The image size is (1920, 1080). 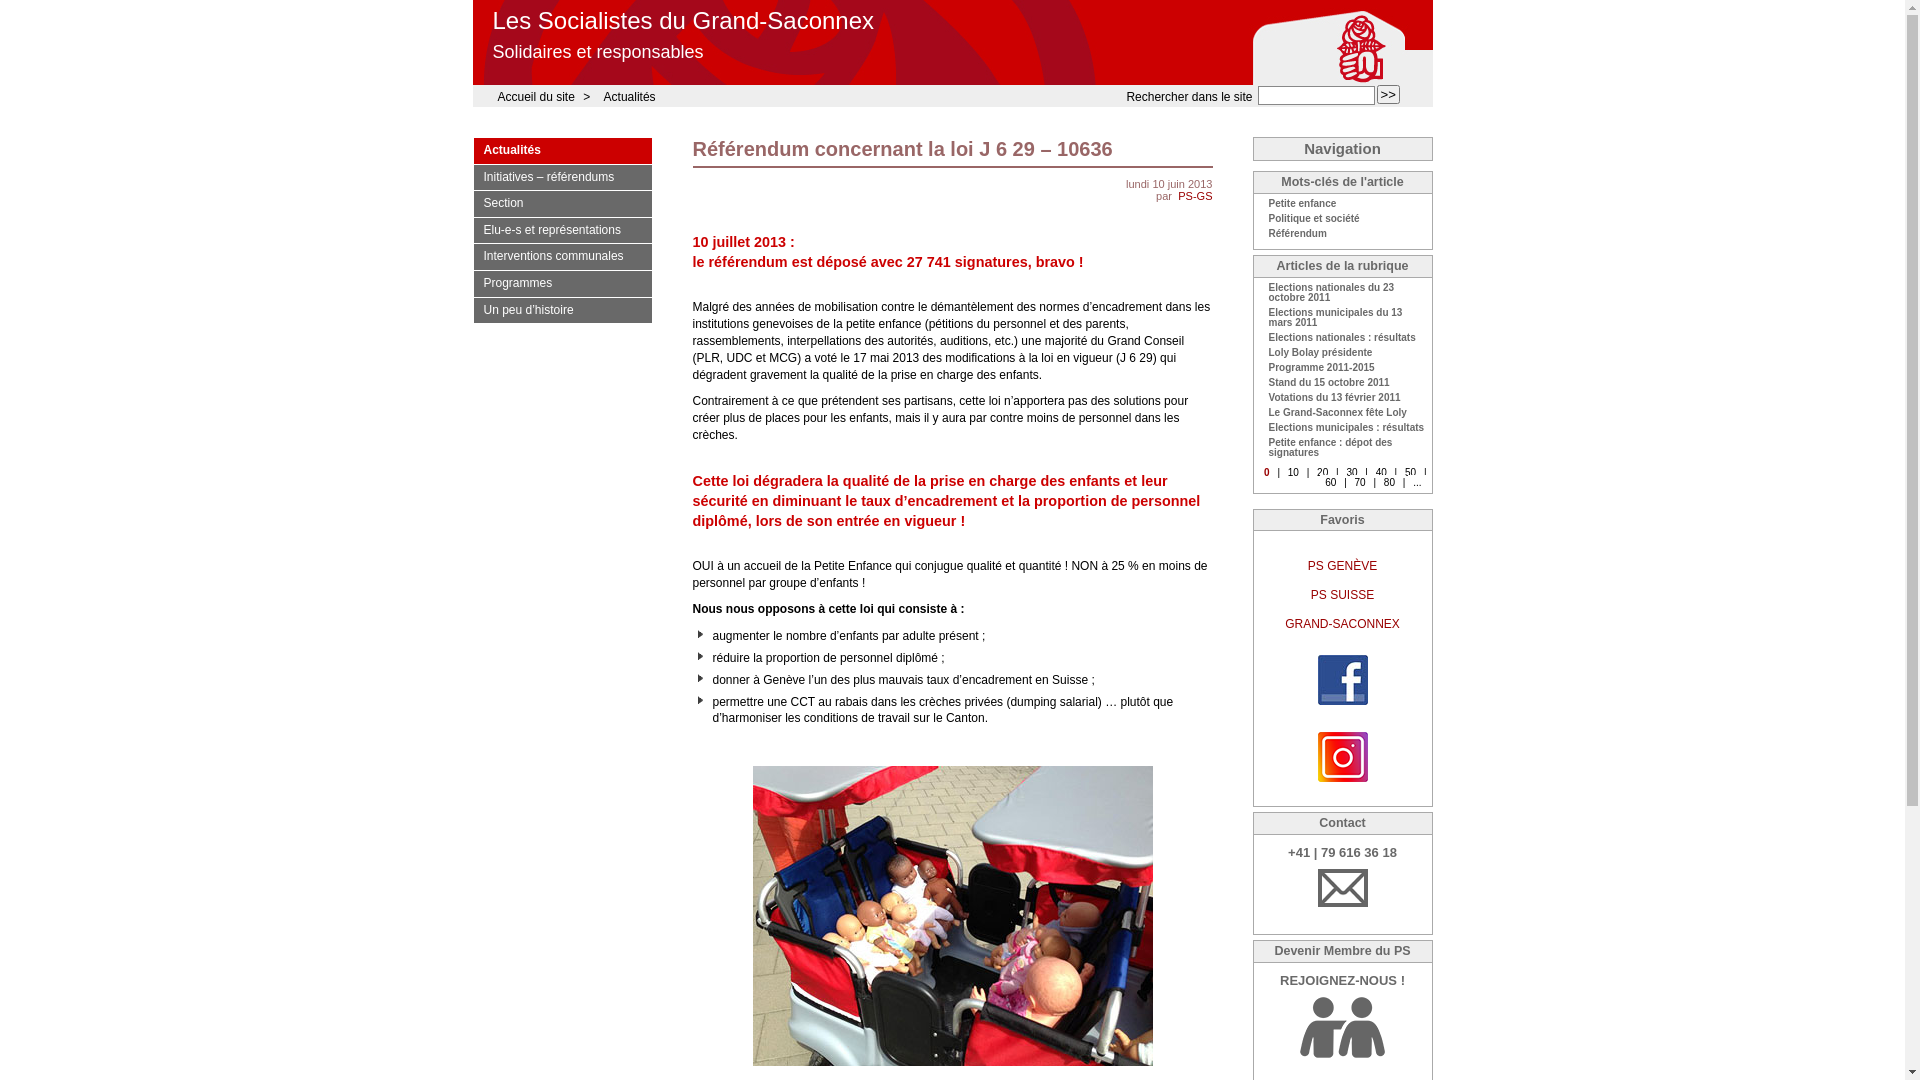 What do you see at coordinates (1330, 480) in the screenshot?
I see `60` at bounding box center [1330, 480].